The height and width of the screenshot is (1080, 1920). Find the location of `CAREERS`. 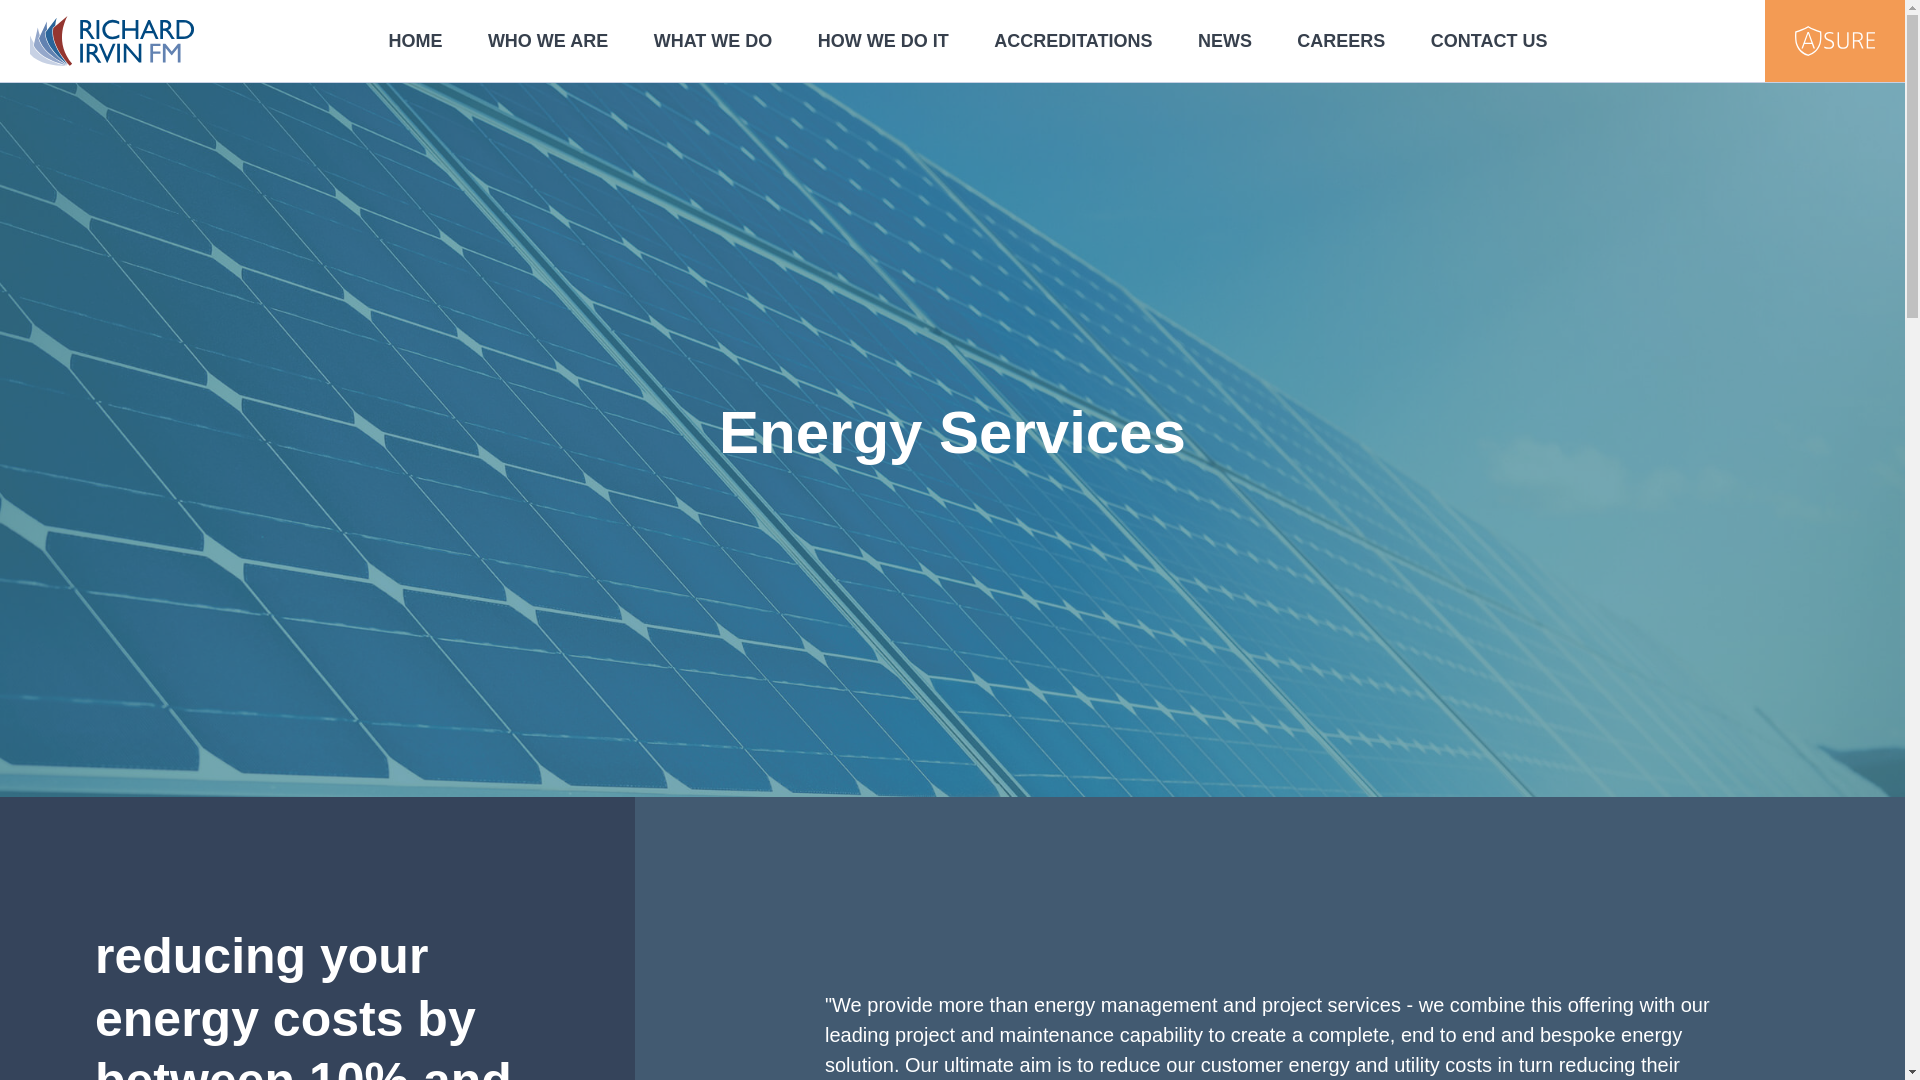

CAREERS is located at coordinates (1340, 42).